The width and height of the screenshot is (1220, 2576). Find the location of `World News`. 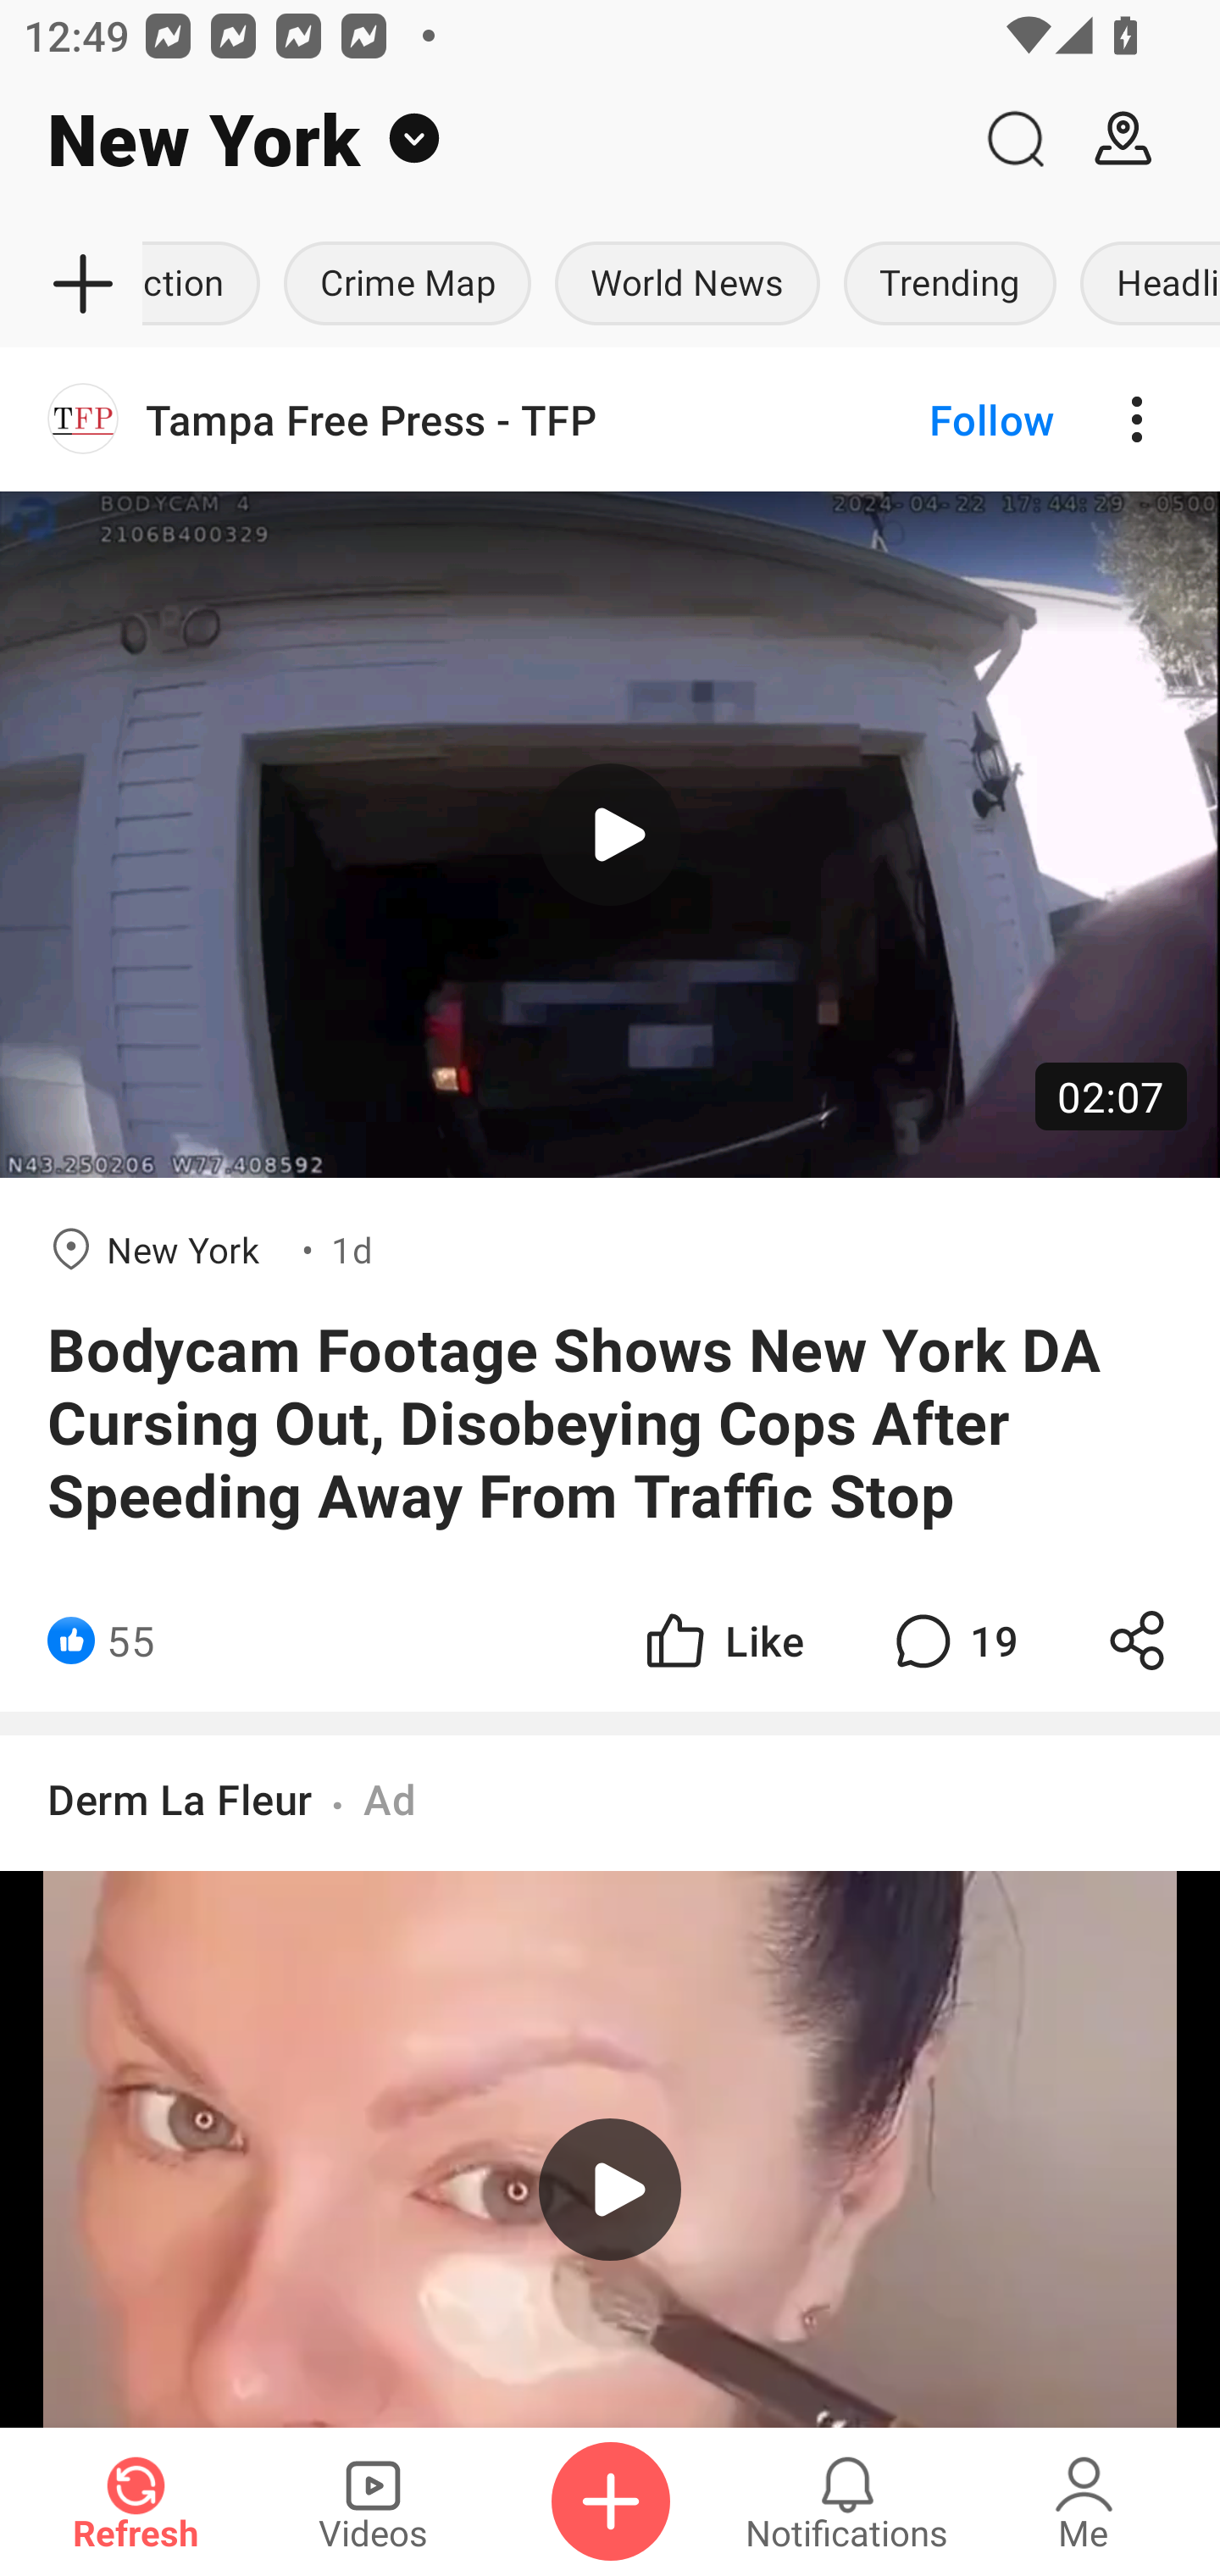

World News is located at coordinates (687, 285).